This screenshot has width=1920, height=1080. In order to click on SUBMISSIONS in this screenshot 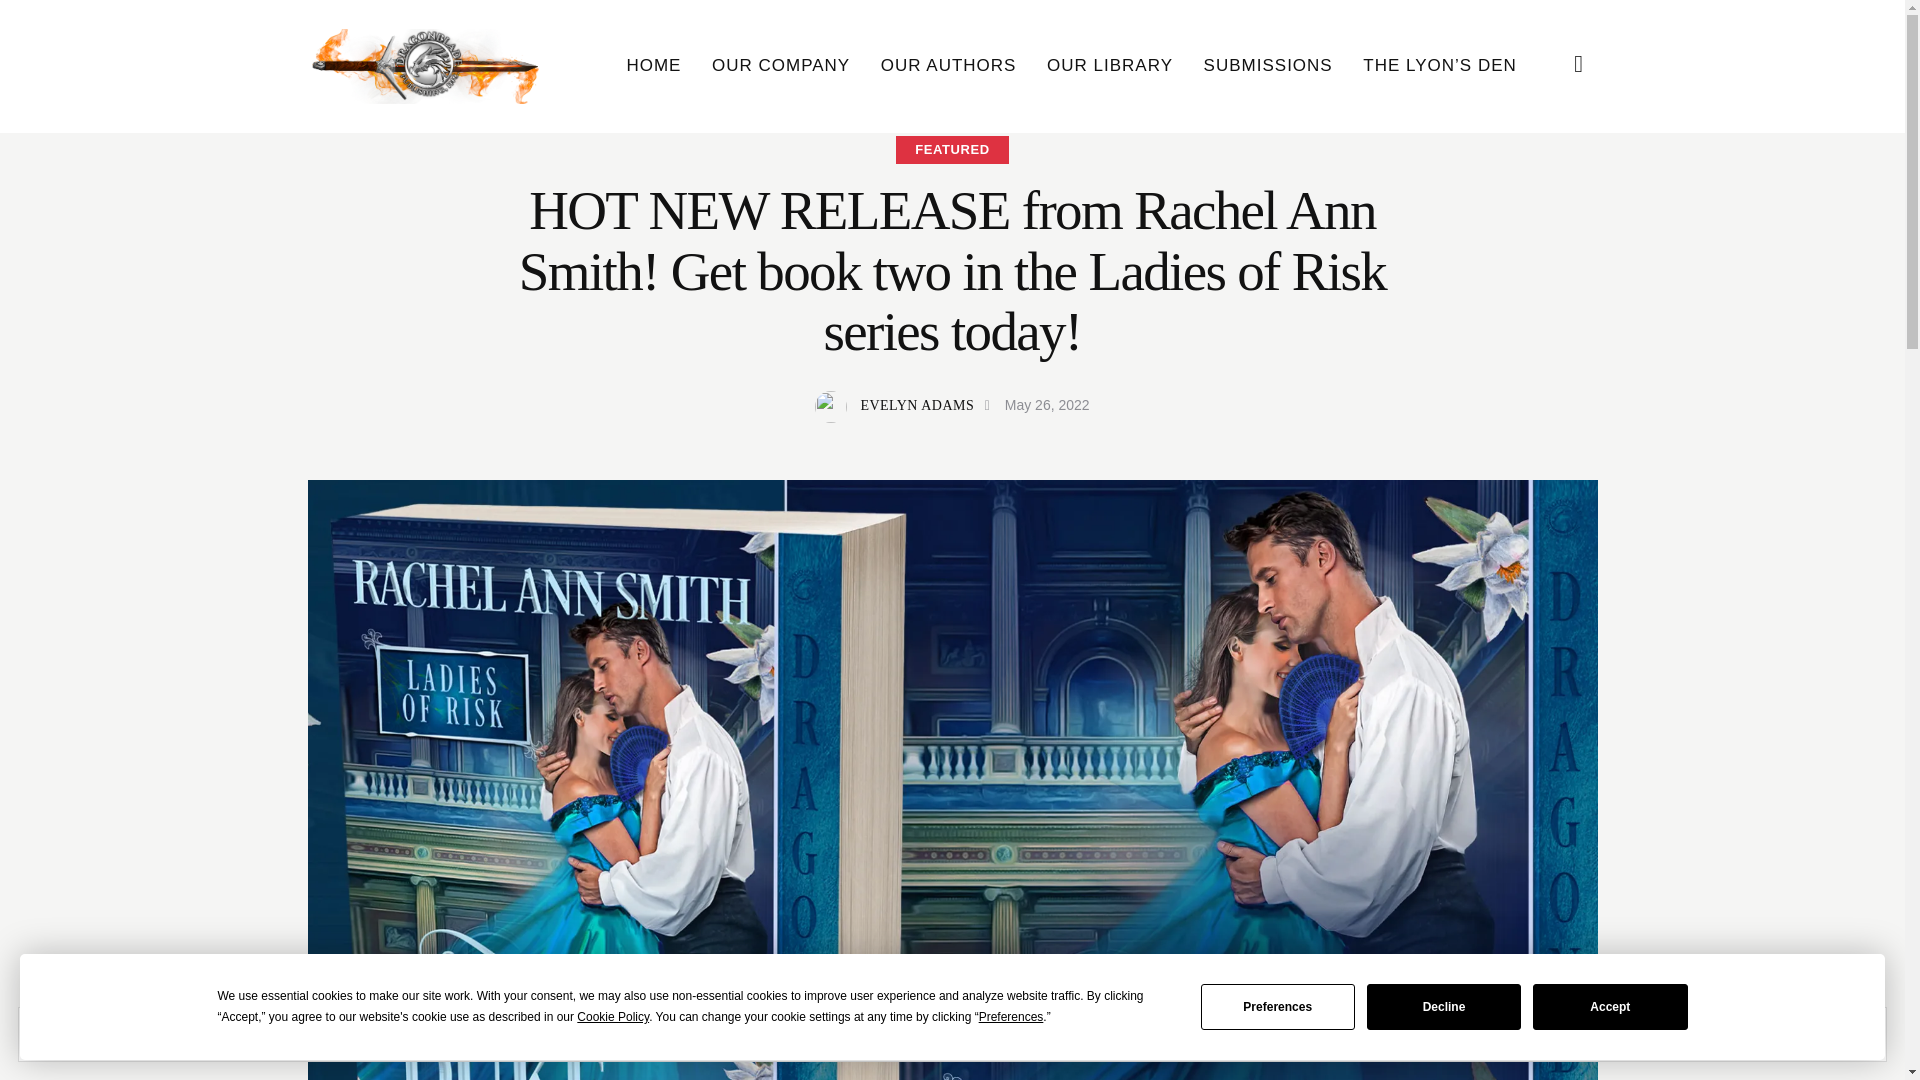, I will do `click(1268, 66)`.